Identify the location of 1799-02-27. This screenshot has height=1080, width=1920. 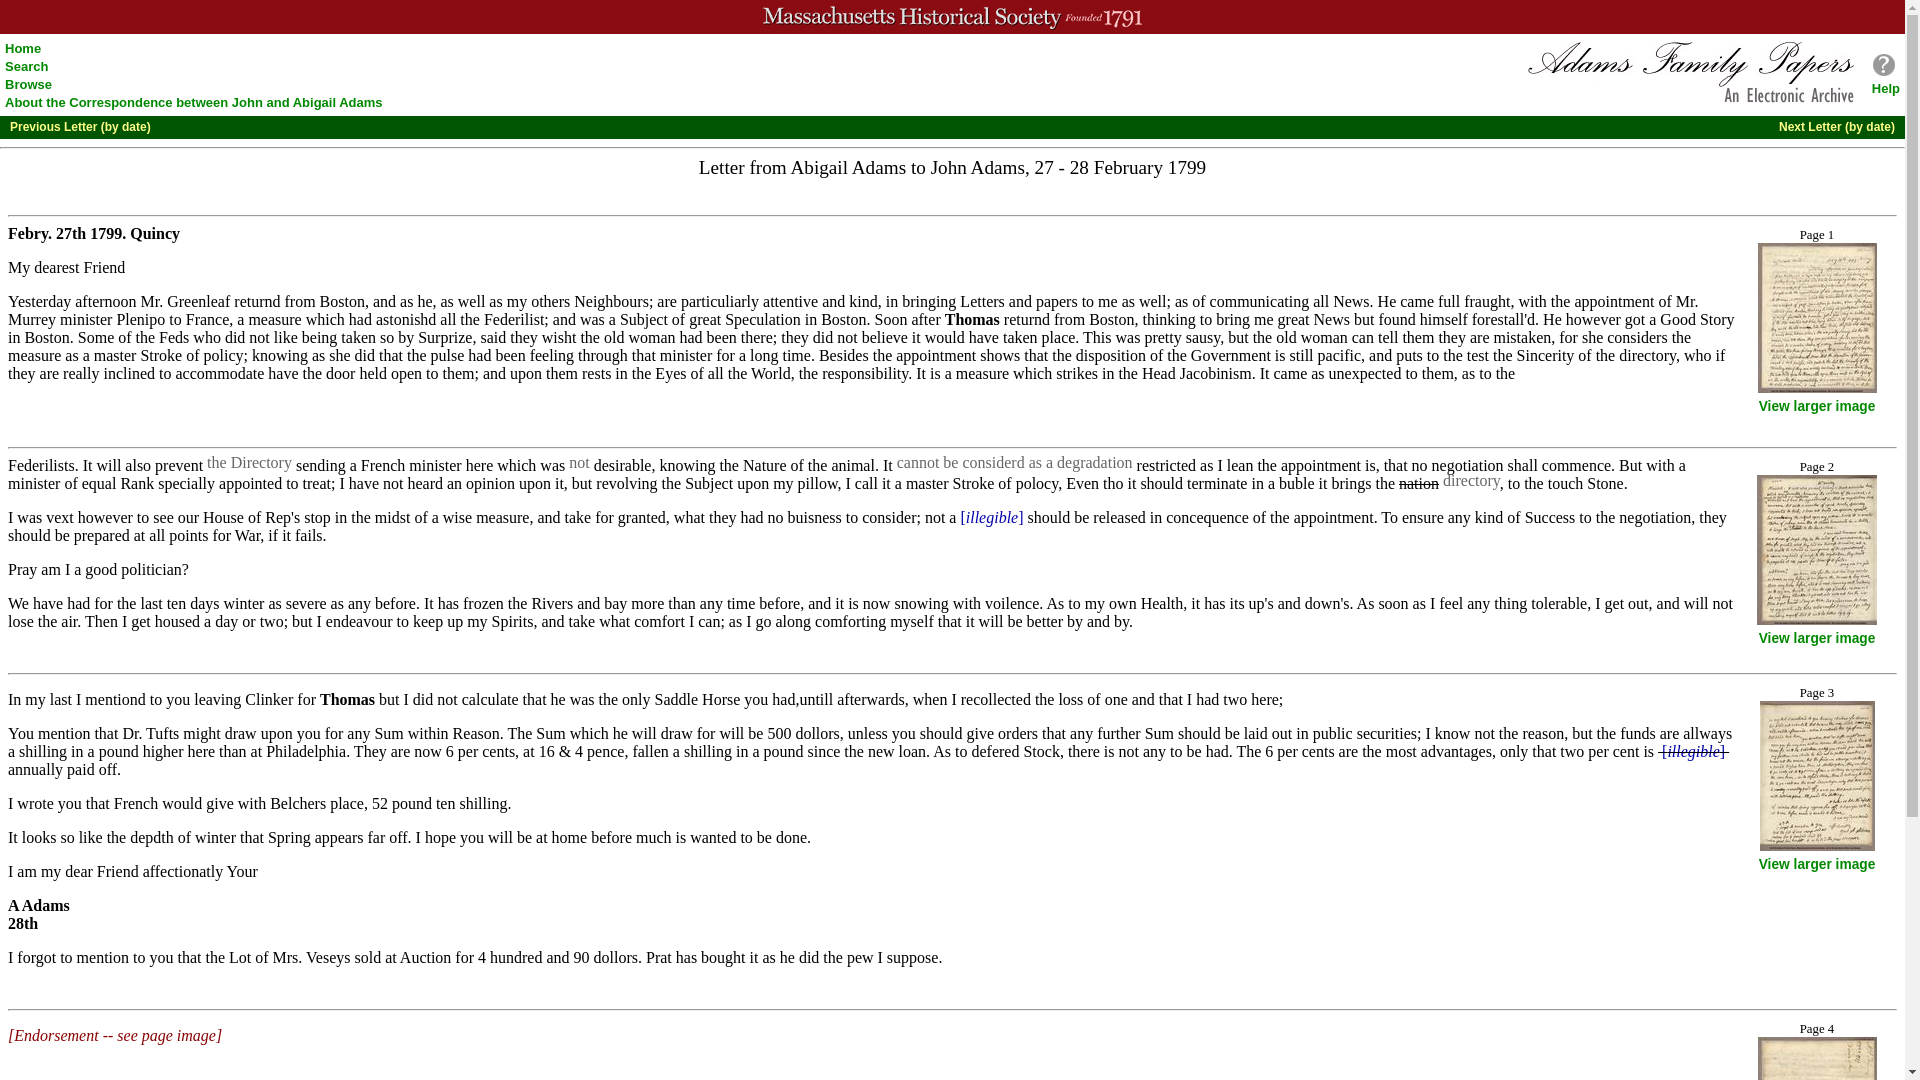
(1120, 167).